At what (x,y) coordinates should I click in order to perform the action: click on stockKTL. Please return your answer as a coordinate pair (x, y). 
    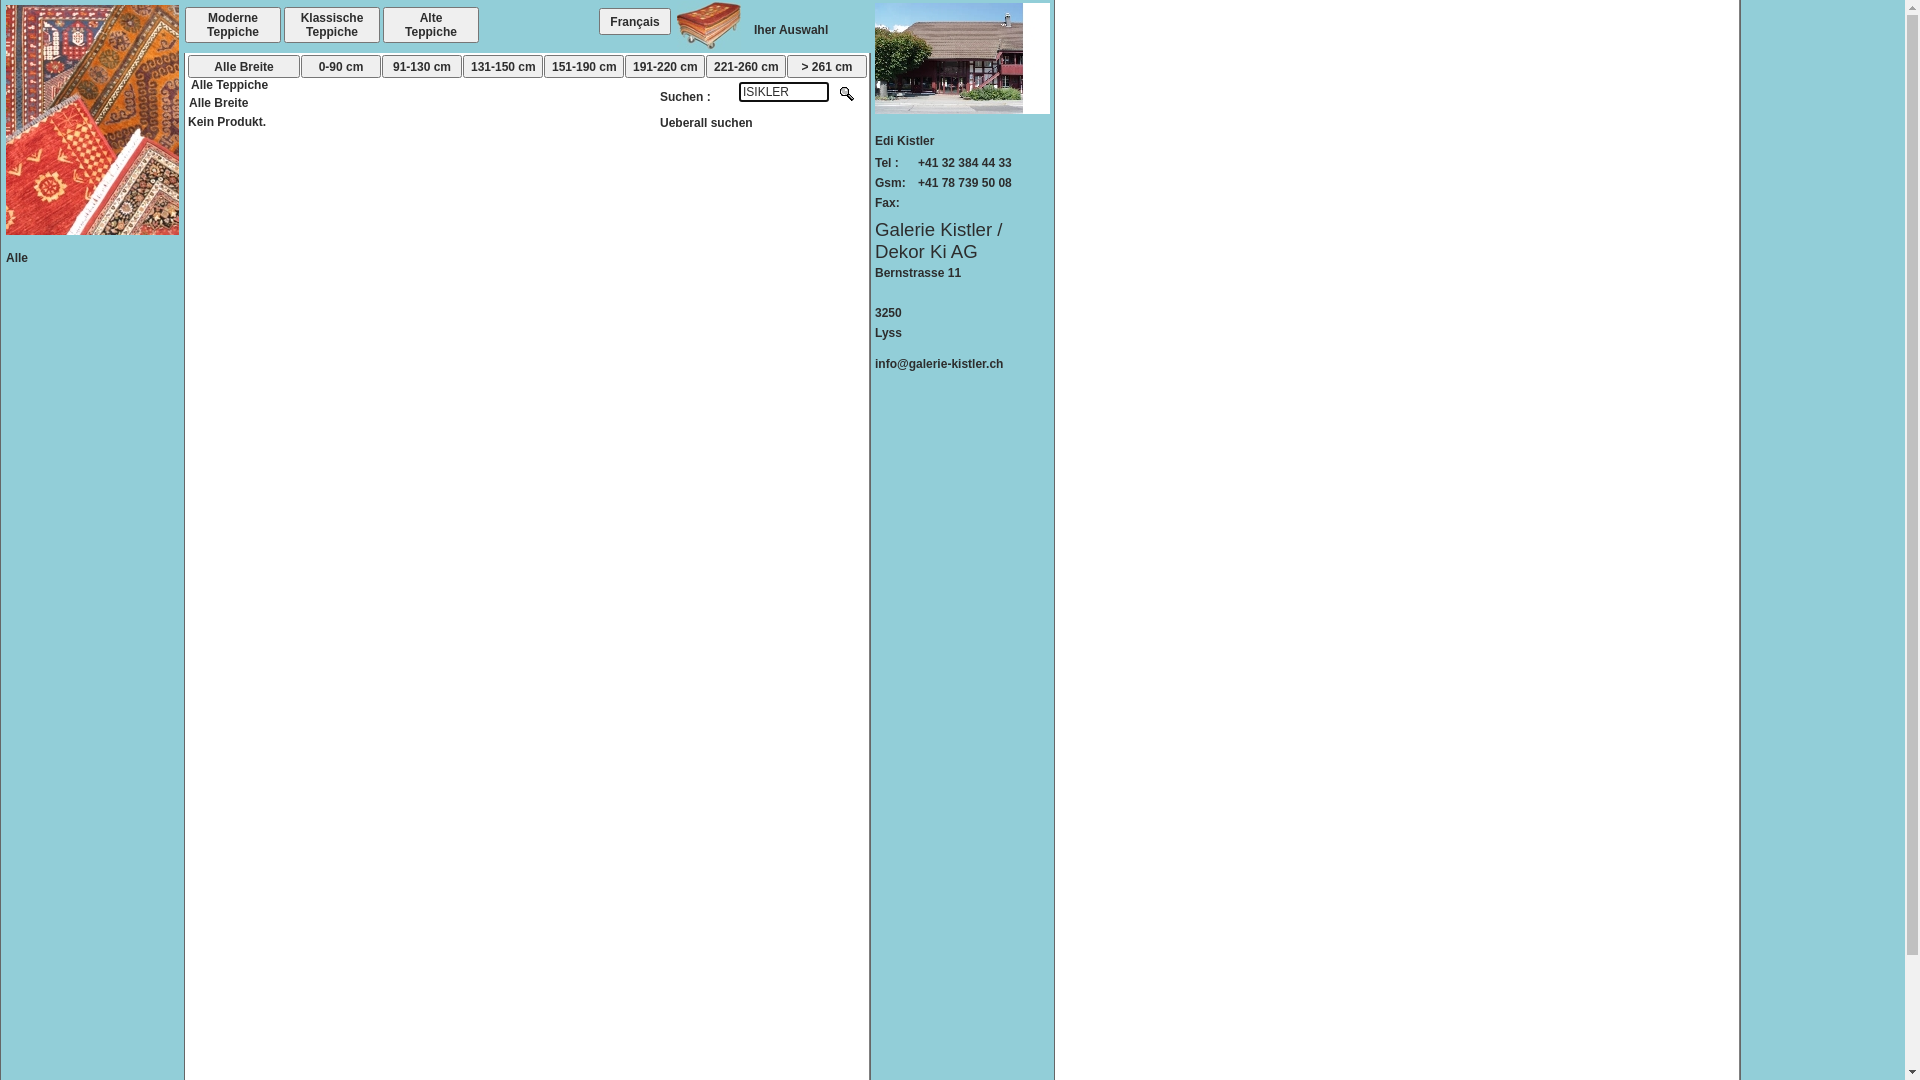
    Looking at the image, I should click on (915, 402).